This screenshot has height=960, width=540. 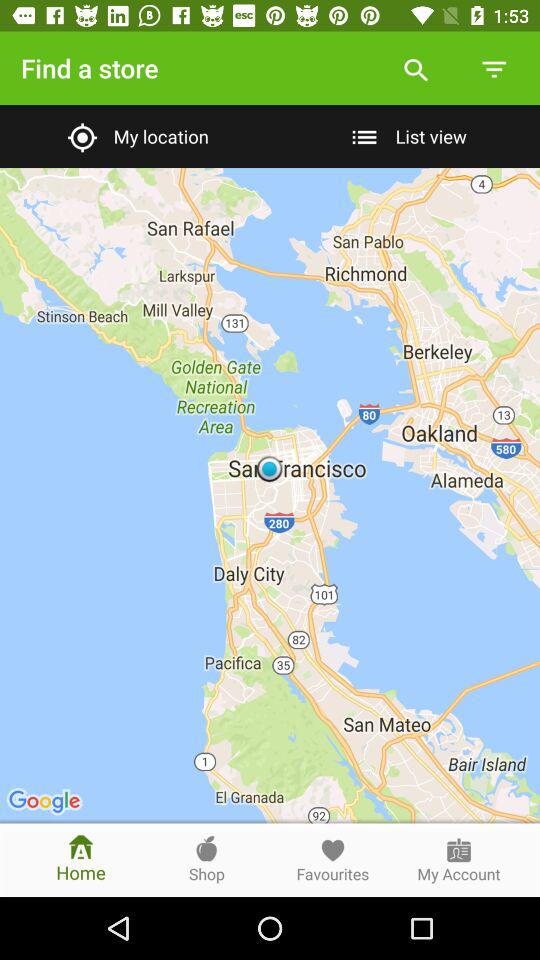 What do you see at coordinates (134, 136) in the screenshot?
I see `choose the icon below find a store` at bounding box center [134, 136].